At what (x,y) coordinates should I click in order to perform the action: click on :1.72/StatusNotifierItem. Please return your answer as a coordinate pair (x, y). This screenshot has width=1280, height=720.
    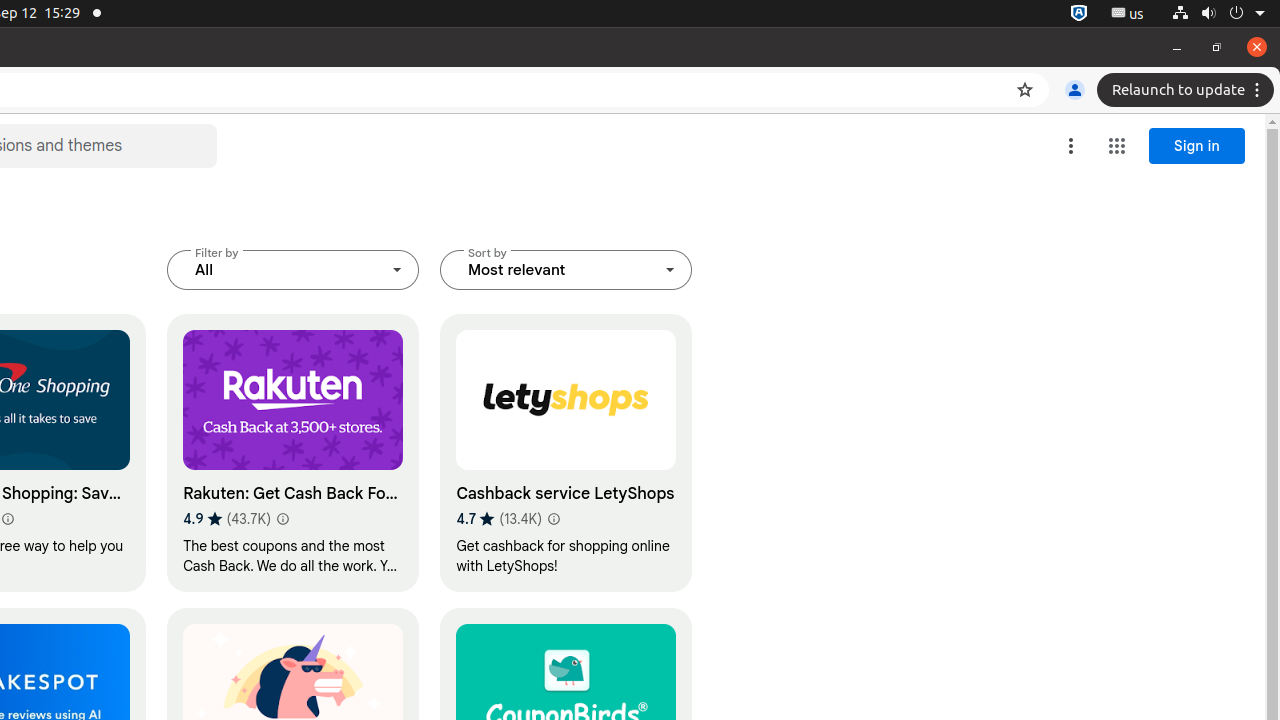
    Looking at the image, I should click on (1079, 14).